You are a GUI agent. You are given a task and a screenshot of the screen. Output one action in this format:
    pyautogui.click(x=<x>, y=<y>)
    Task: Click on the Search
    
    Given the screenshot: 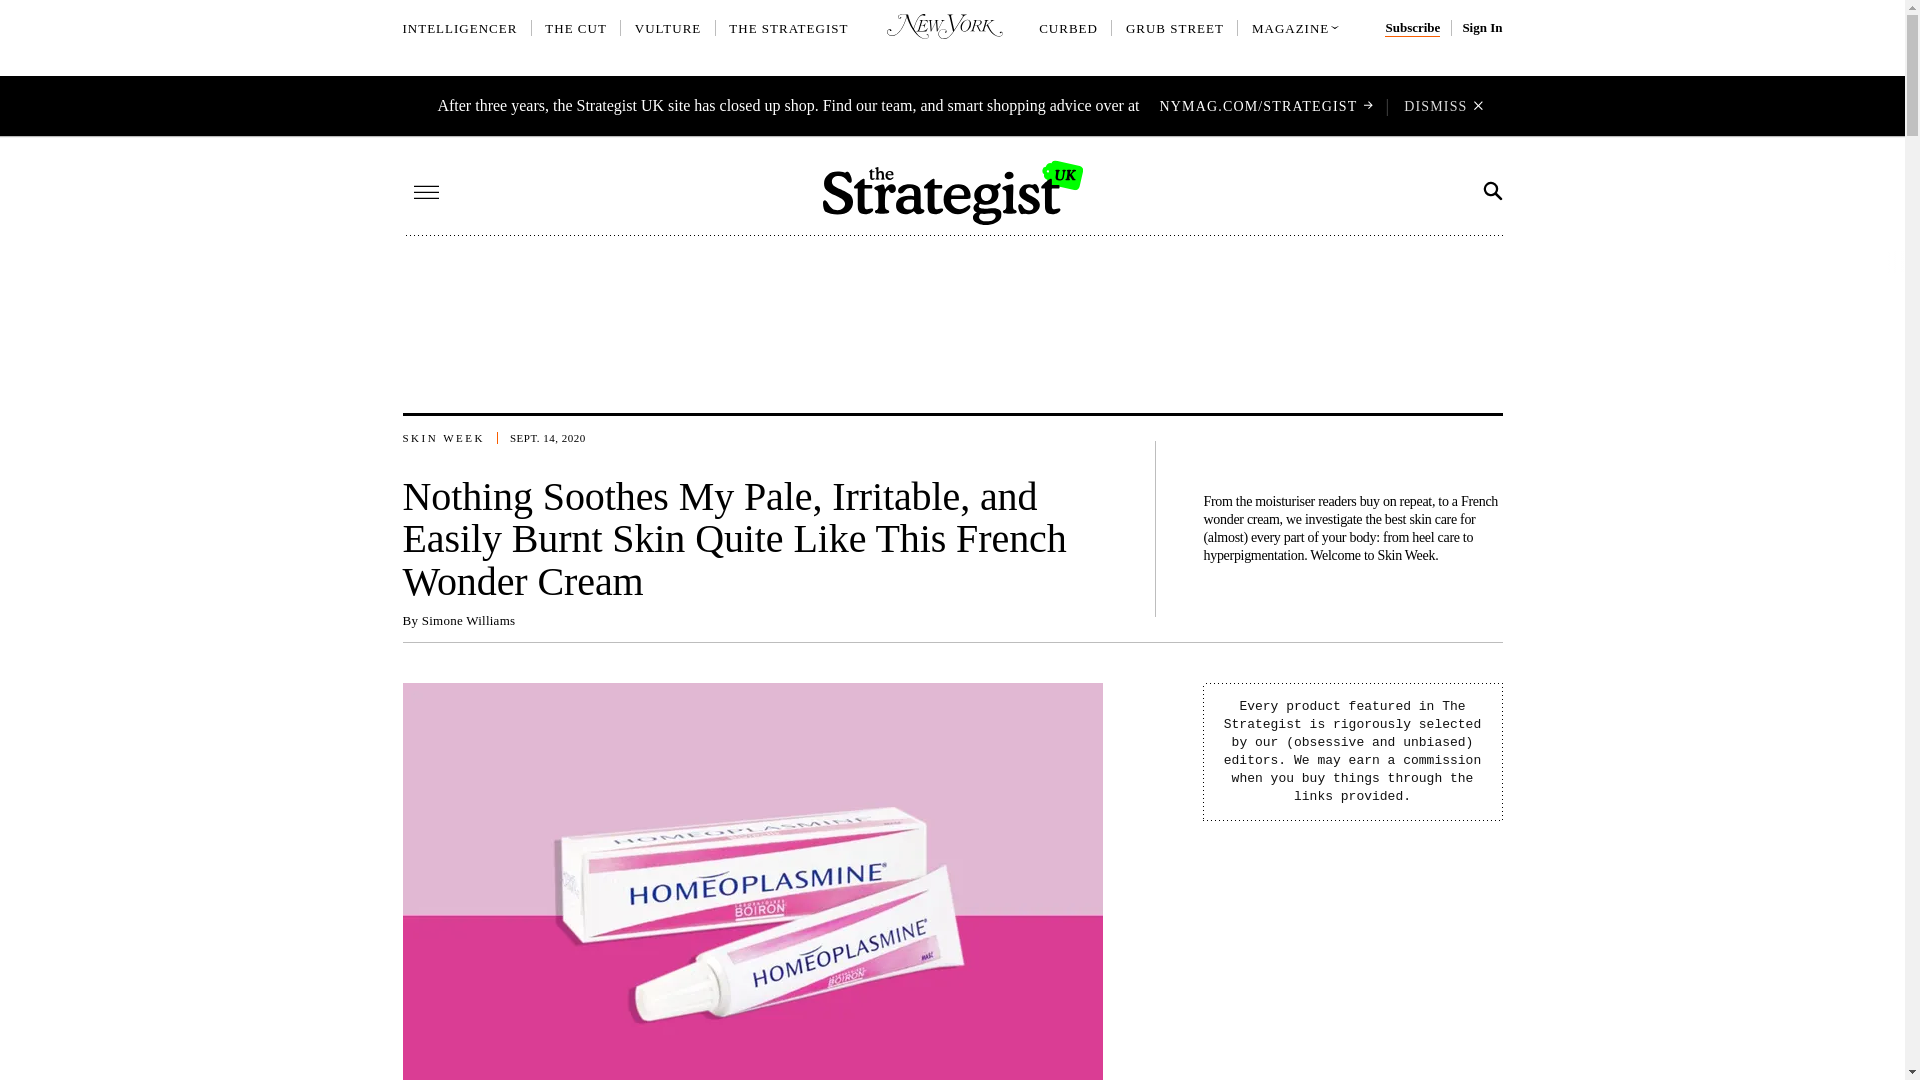 What is the action you would take?
    pyautogui.click(x=1492, y=191)
    